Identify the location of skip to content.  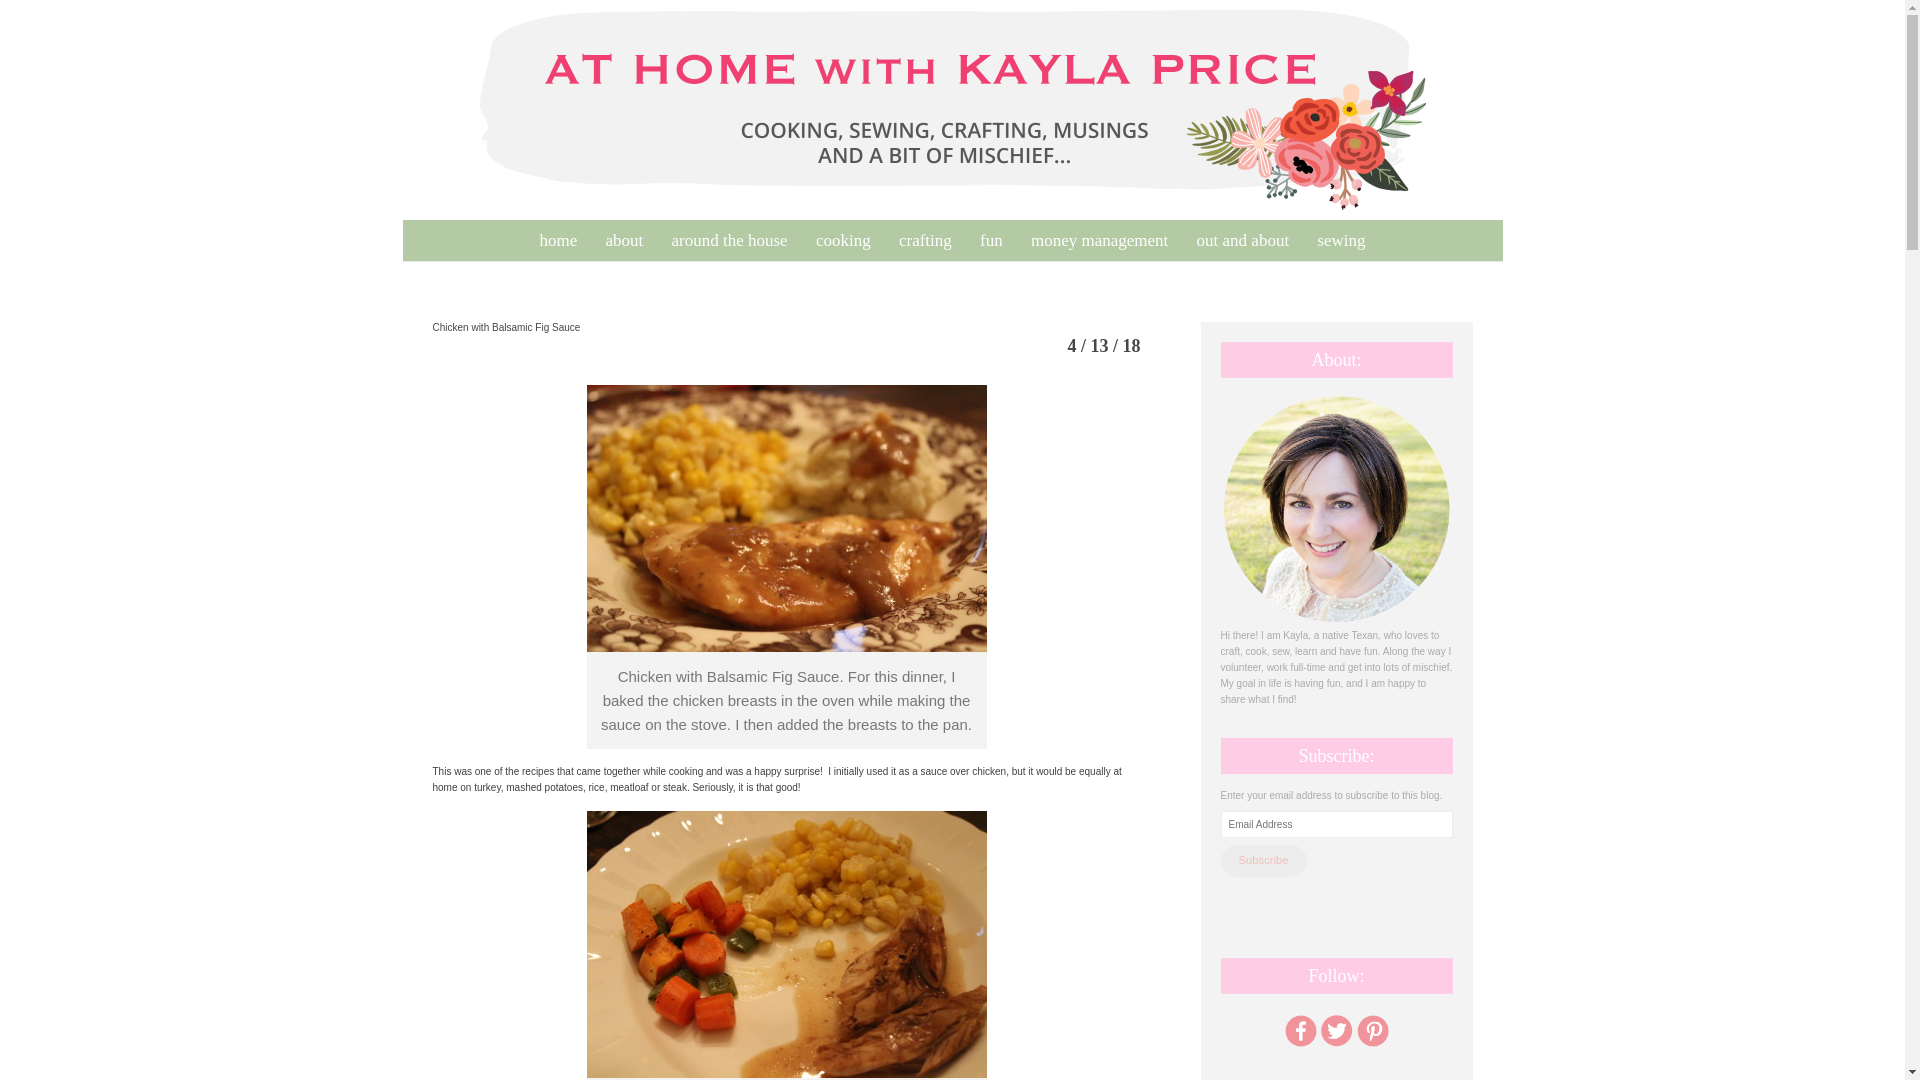
(414, 231).